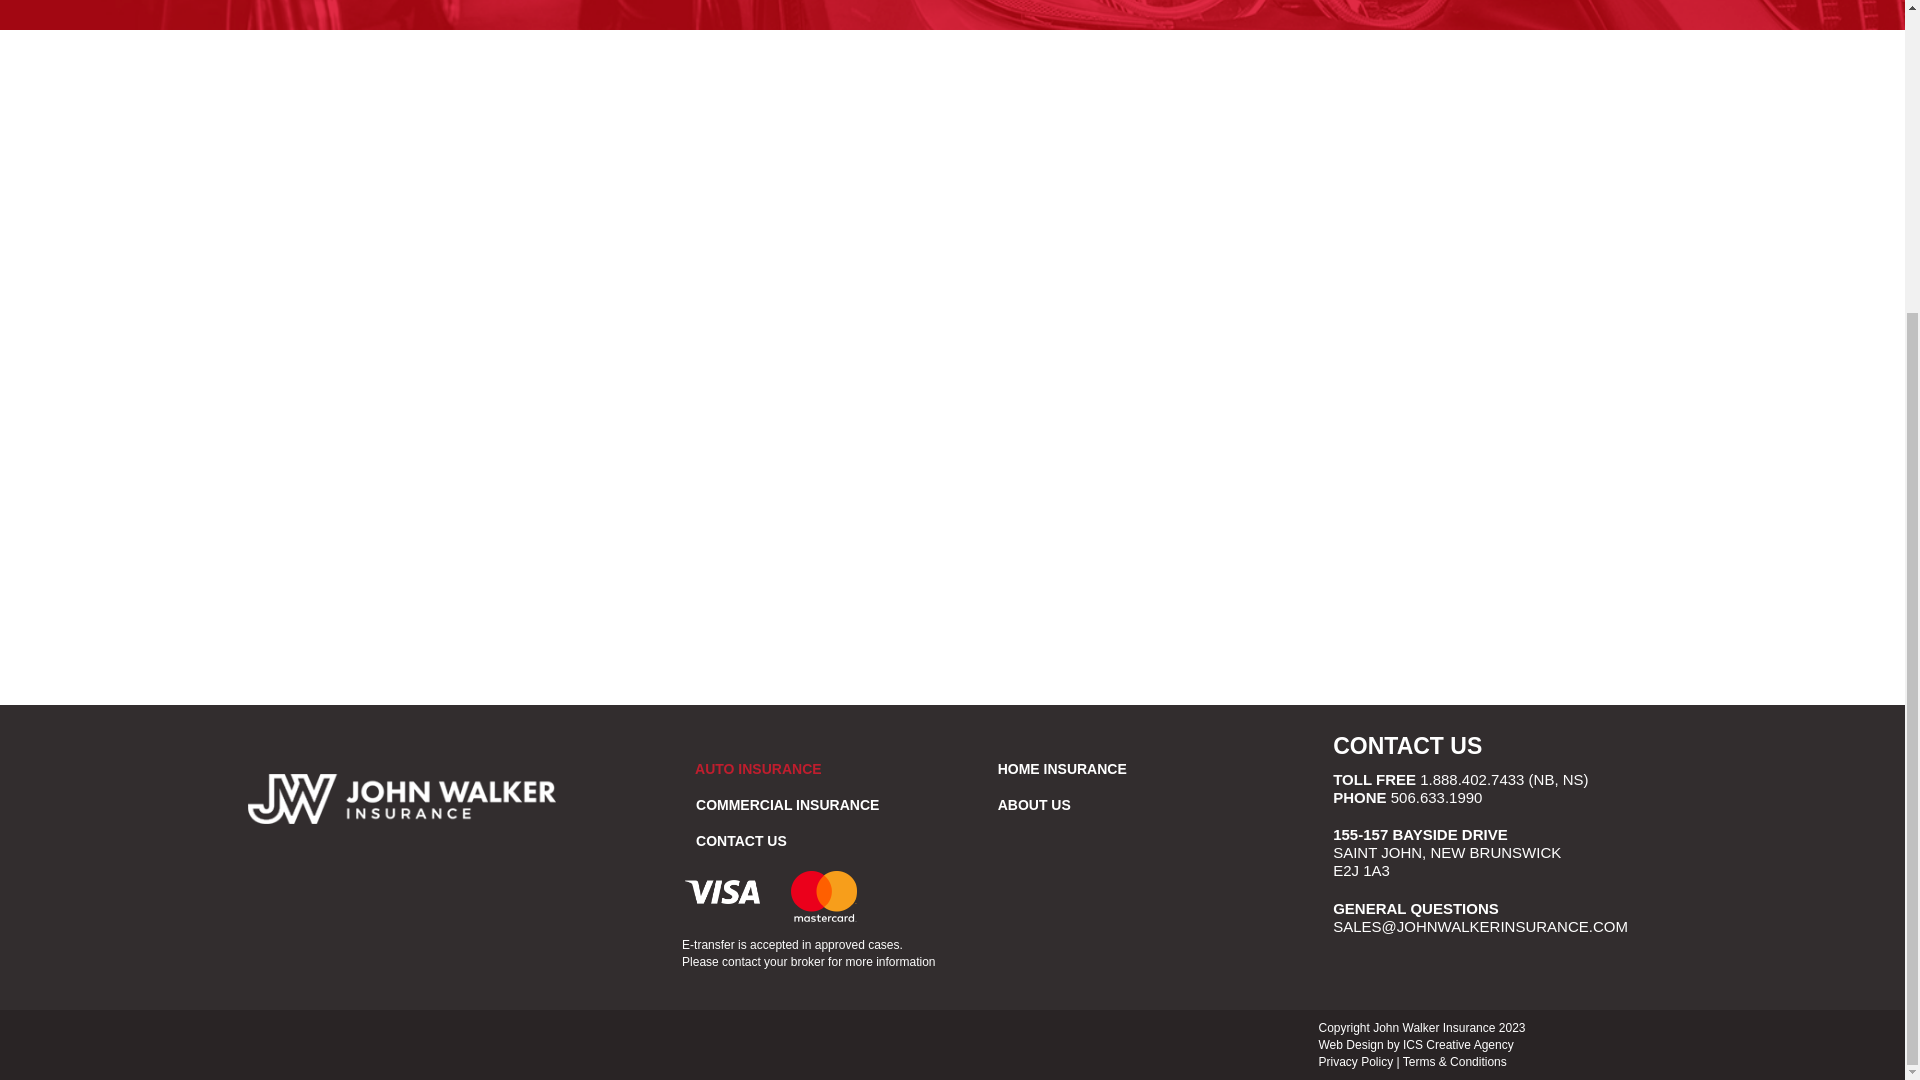 This screenshot has width=1920, height=1080. I want to click on ABOUT US, so click(1458, 1044).